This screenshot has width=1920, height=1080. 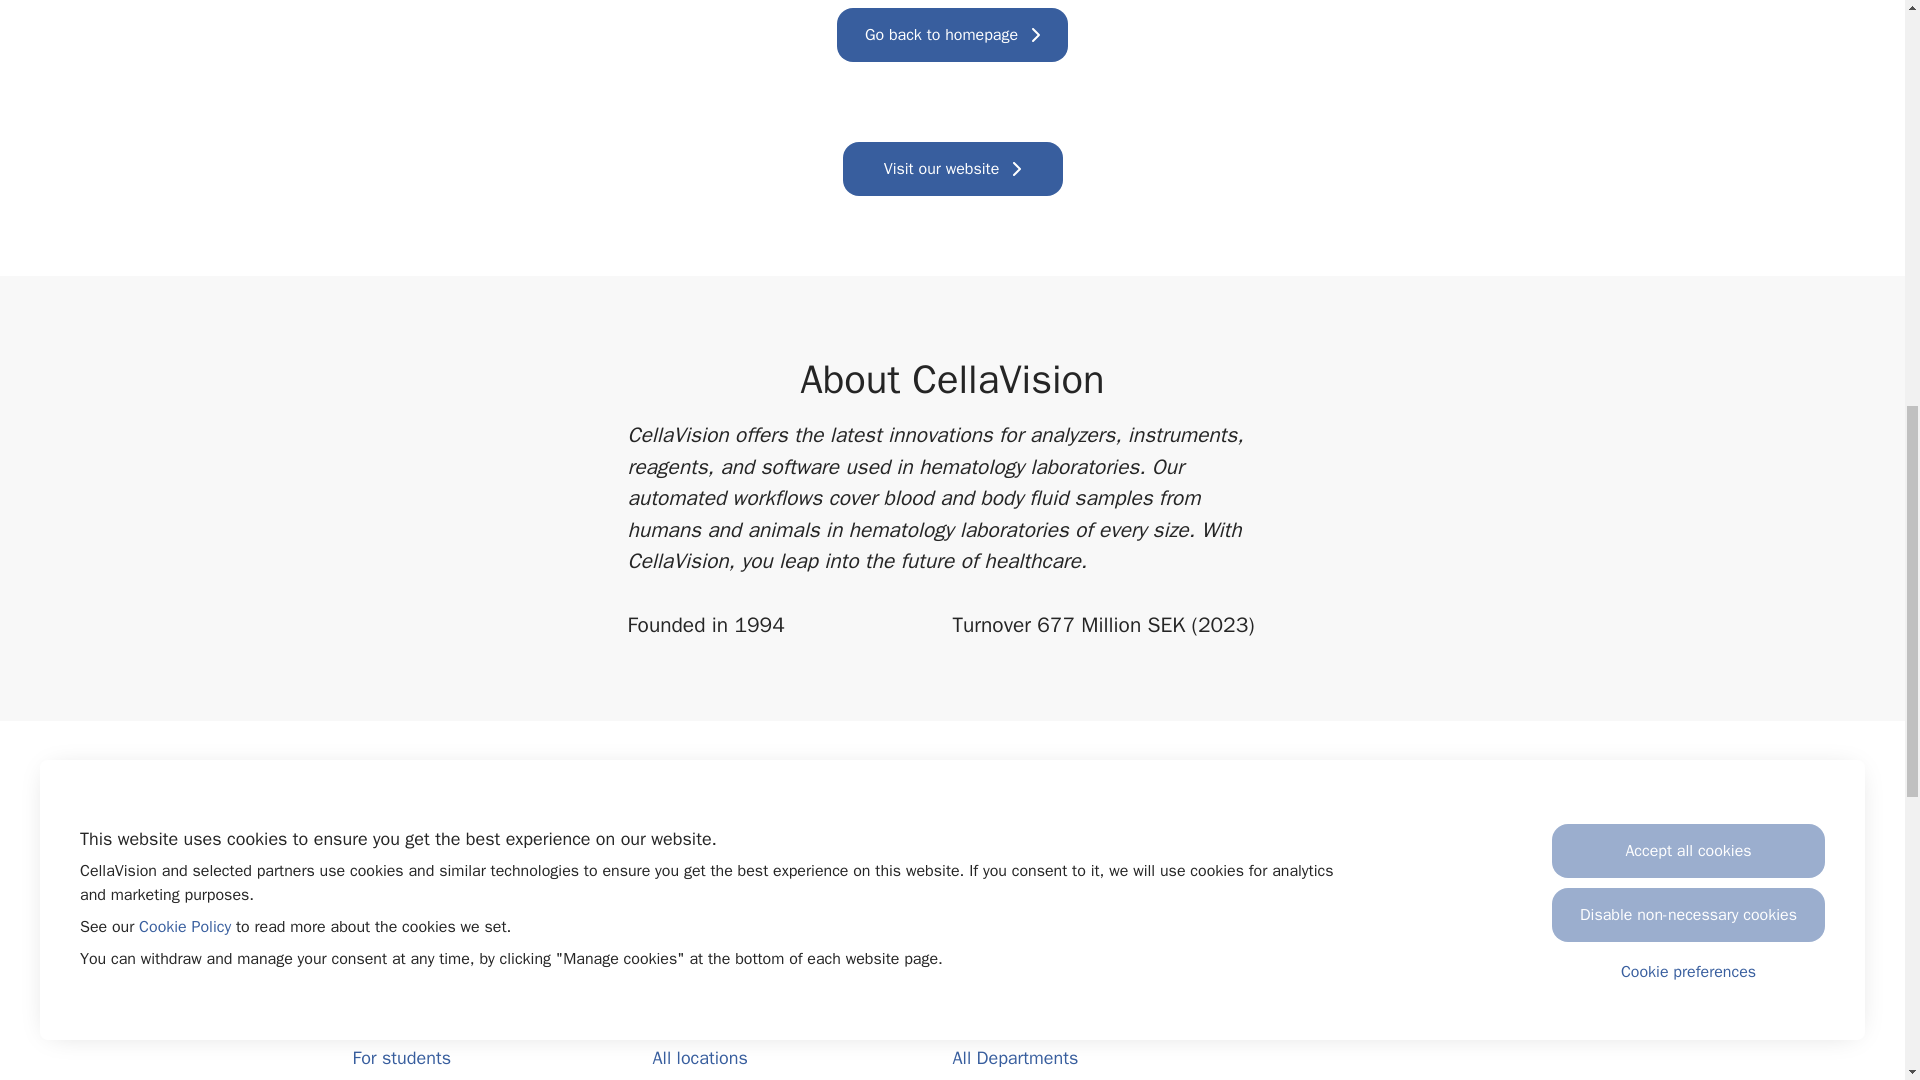 I want to click on Locations, so click(x=390, y=1023).